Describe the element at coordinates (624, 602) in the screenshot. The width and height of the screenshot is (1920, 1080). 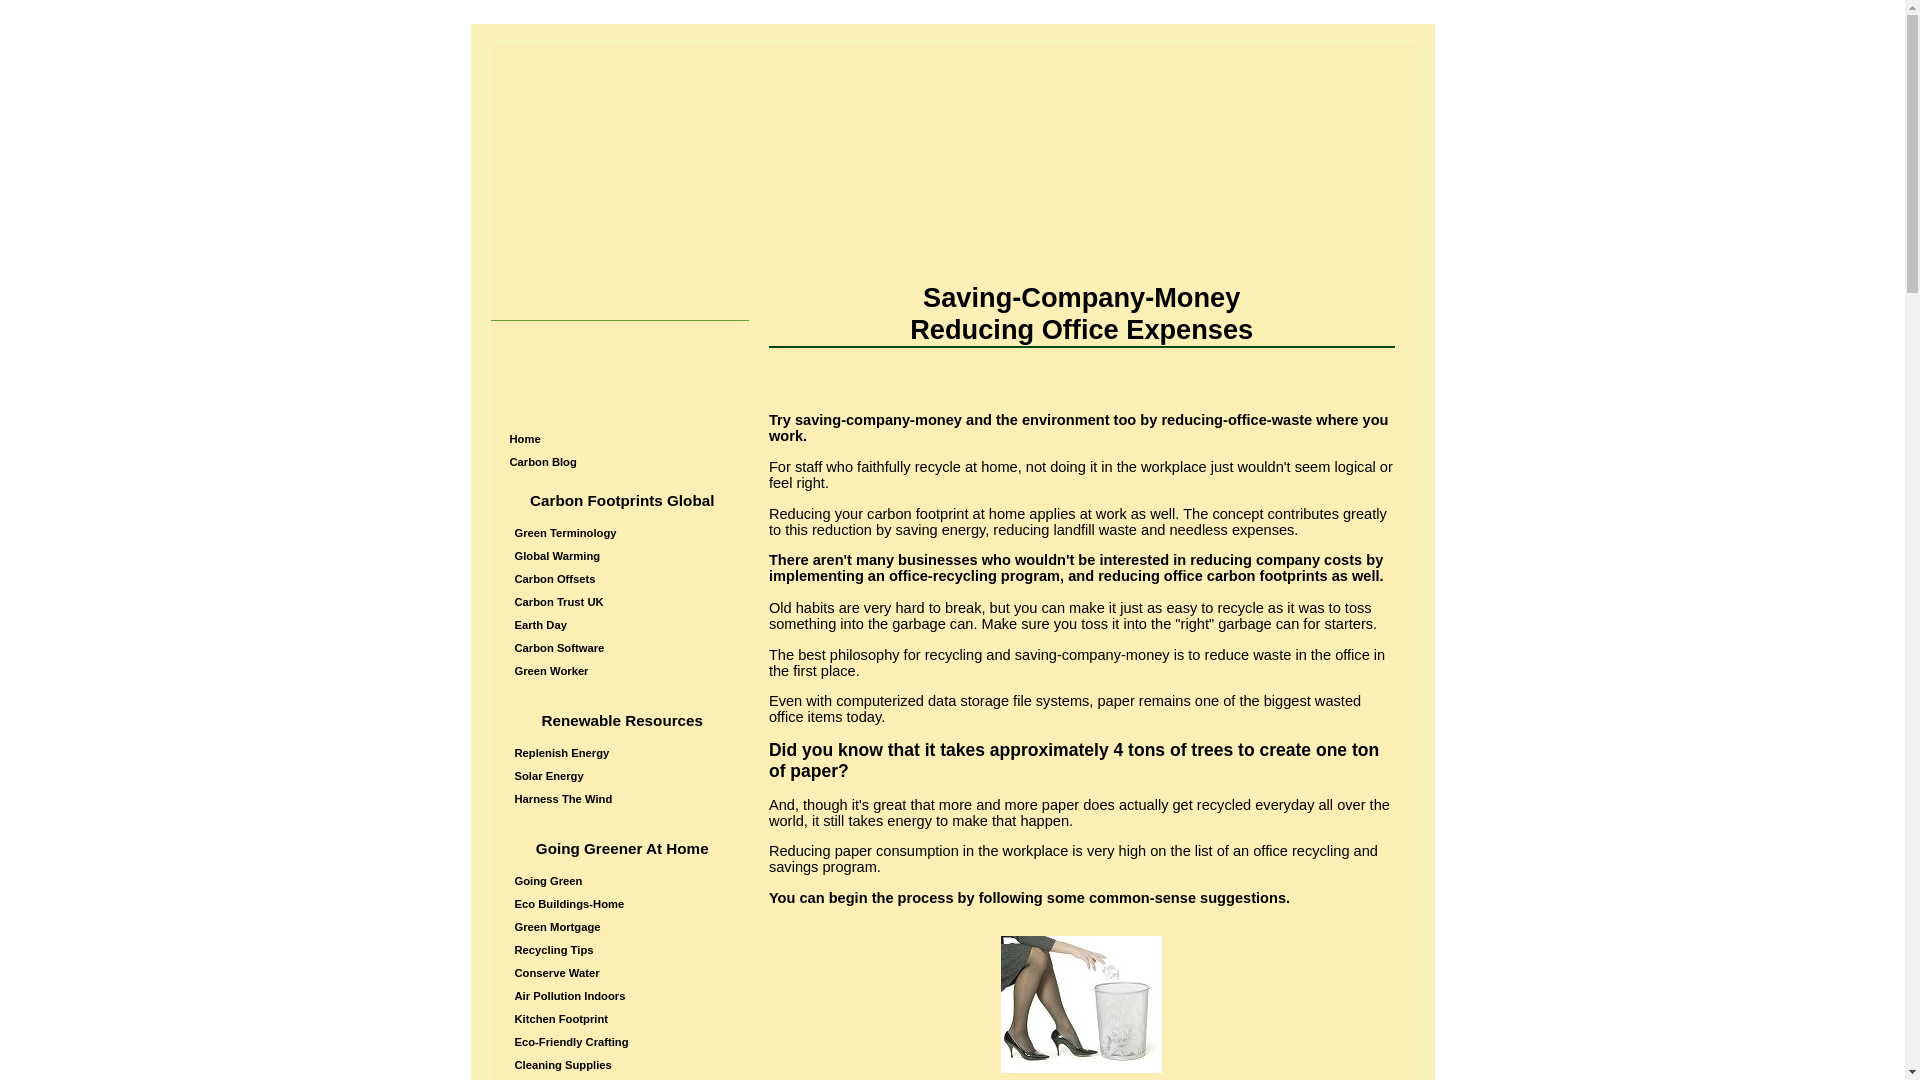
I see `Carbon Trust UK` at that location.